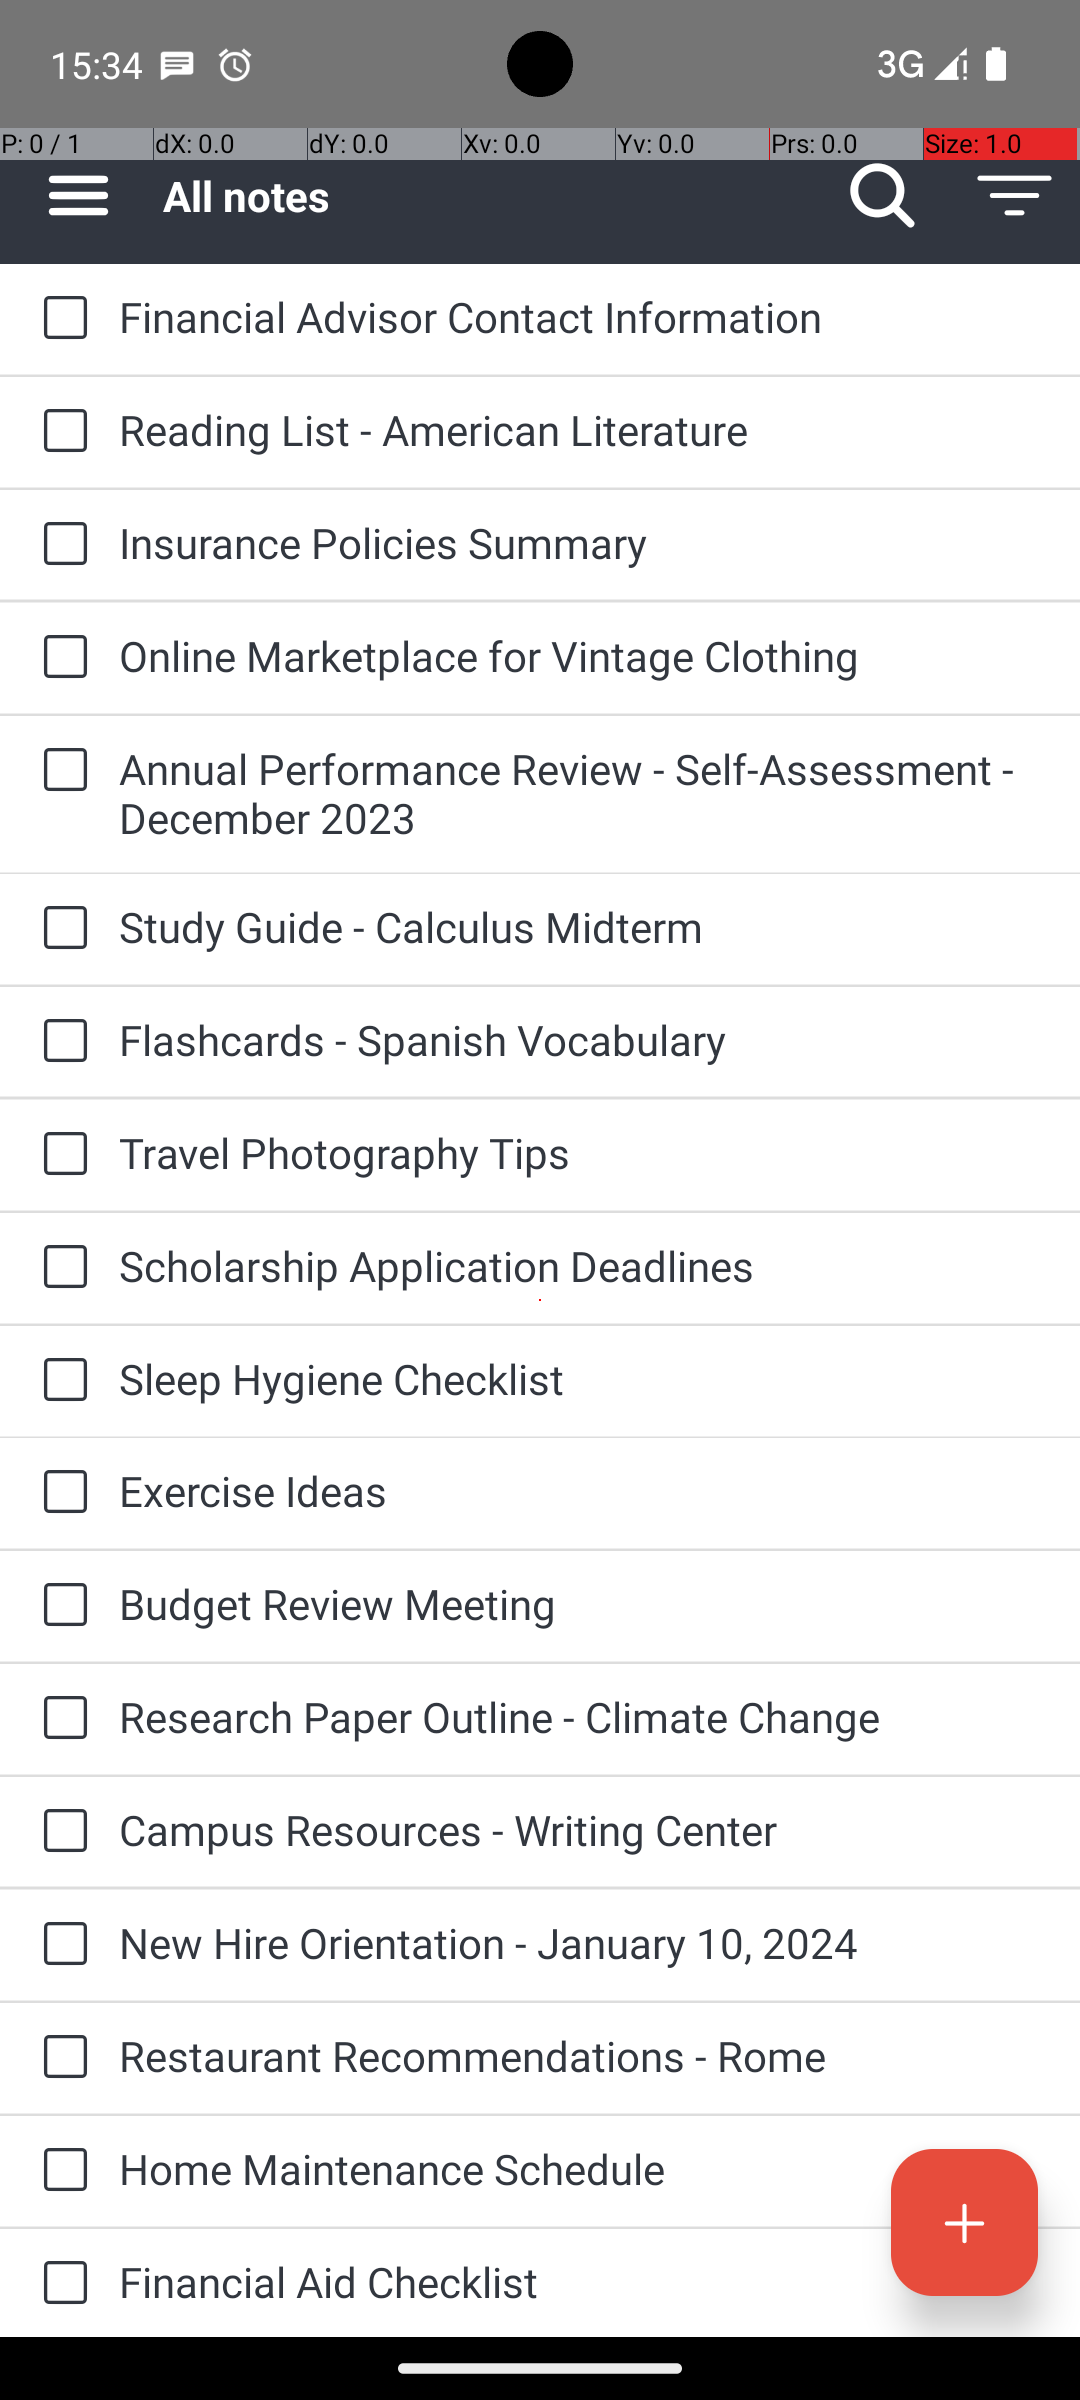  What do you see at coordinates (60, 1832) in the screenshot?
I see `to-do: Campus Resources - Writing Center` at bounding box center [60, 1832].